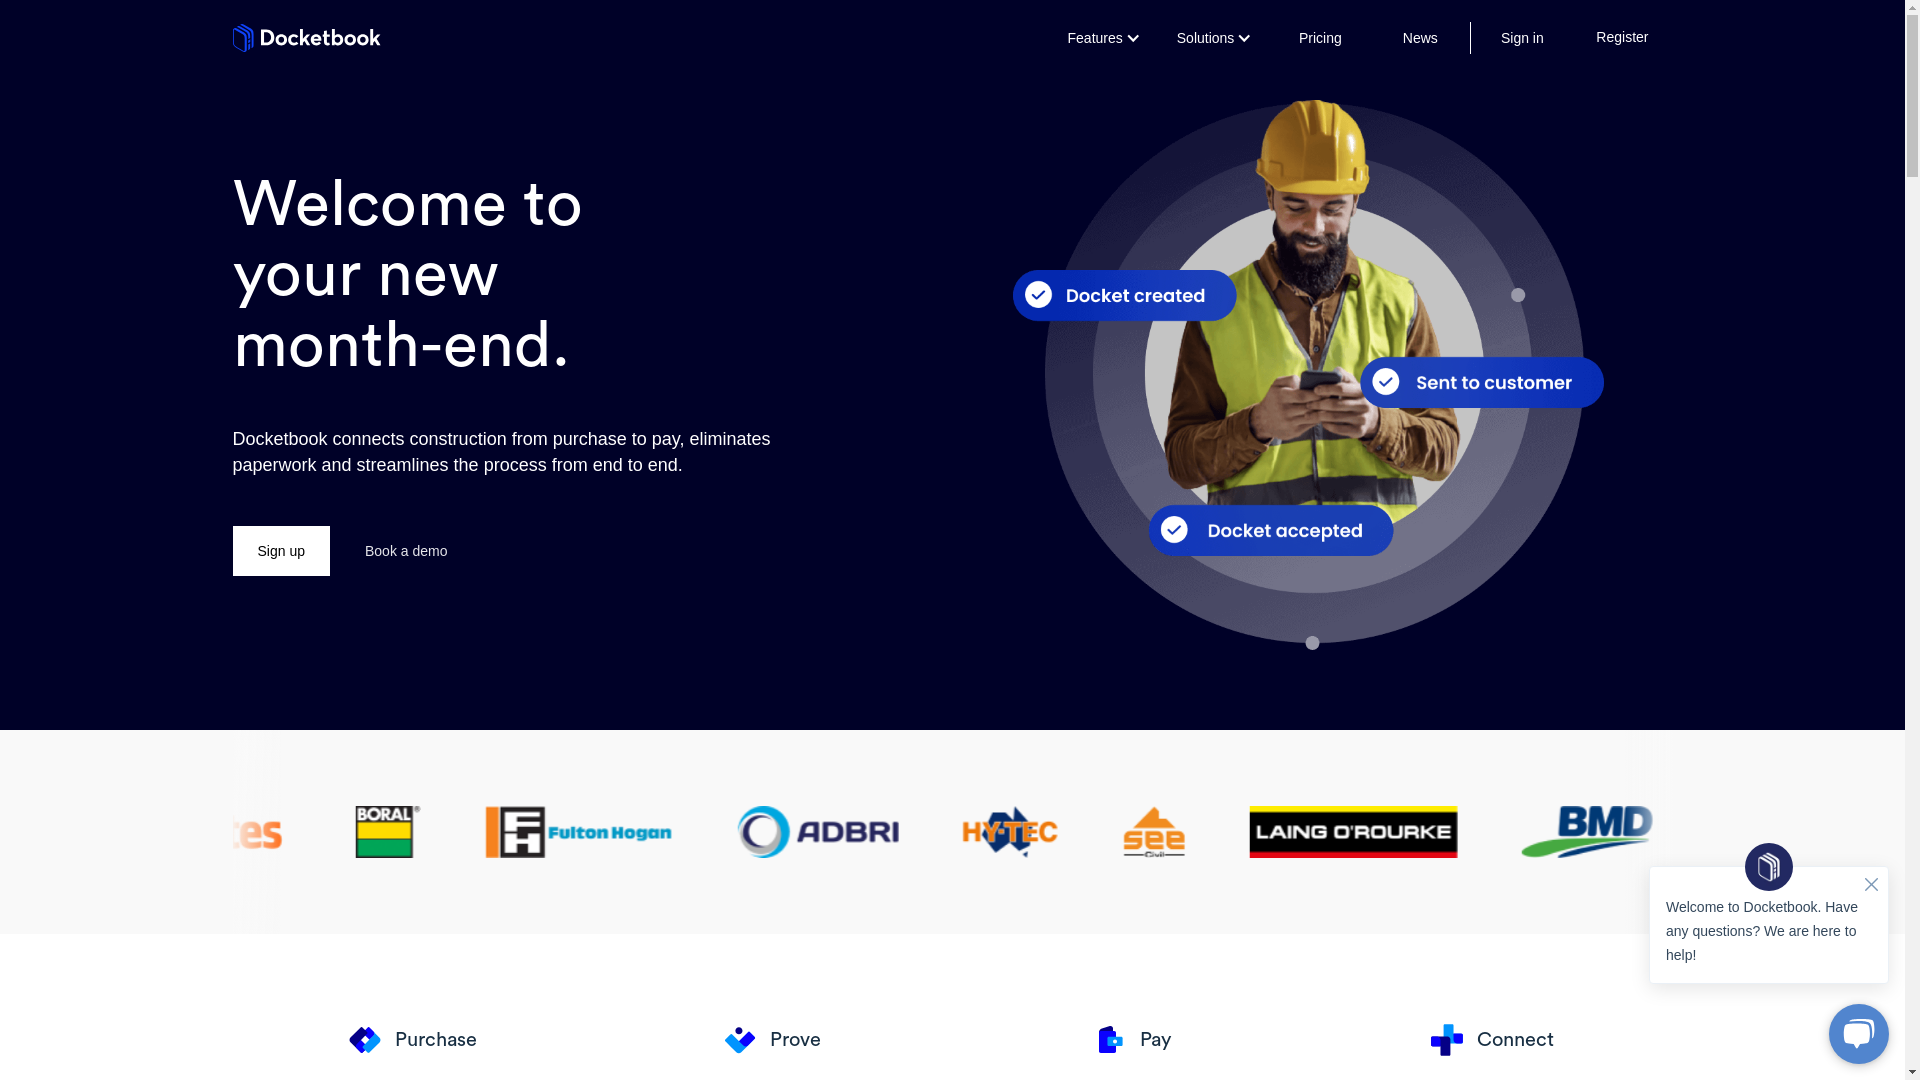 This screenshot has width=1920, height=1080. Describe the element at coordinates (1420, 38) in the screenshot. I see `News` at that location.